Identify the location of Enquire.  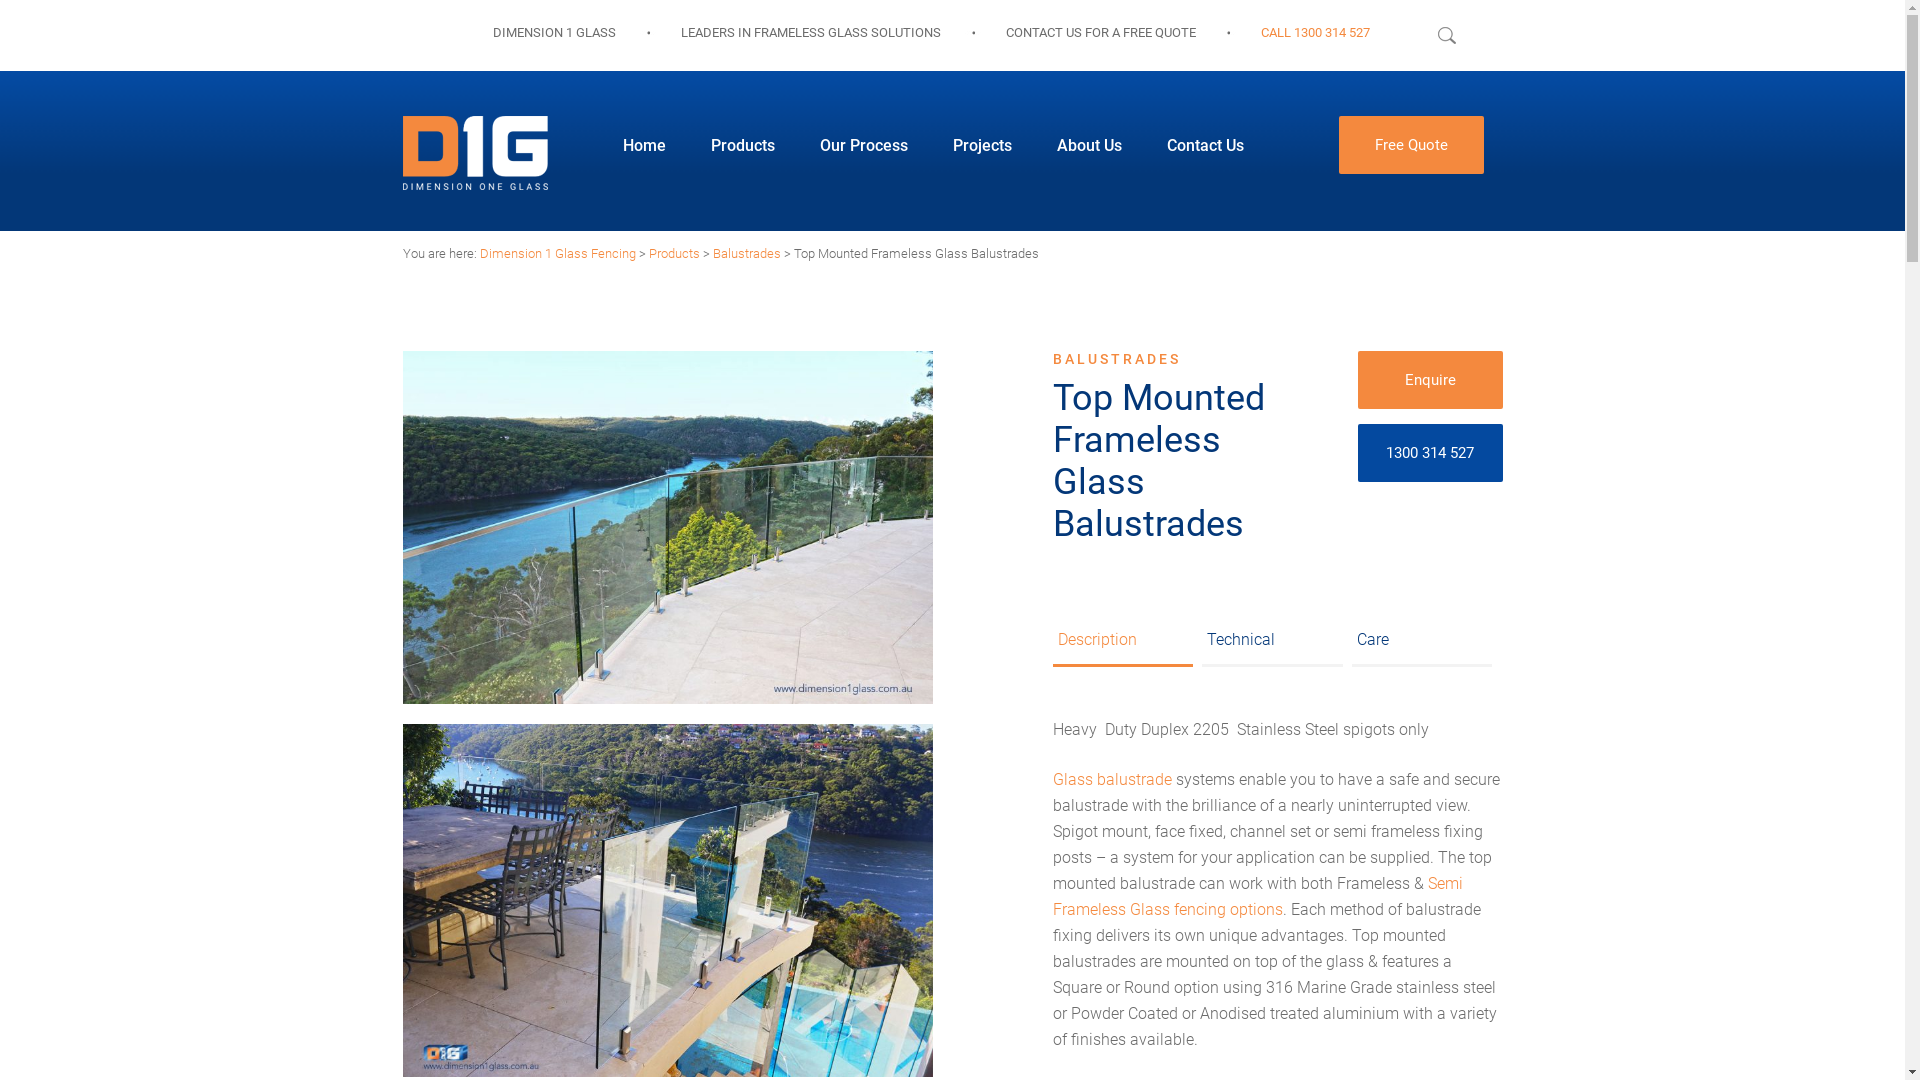
(1430, 380).